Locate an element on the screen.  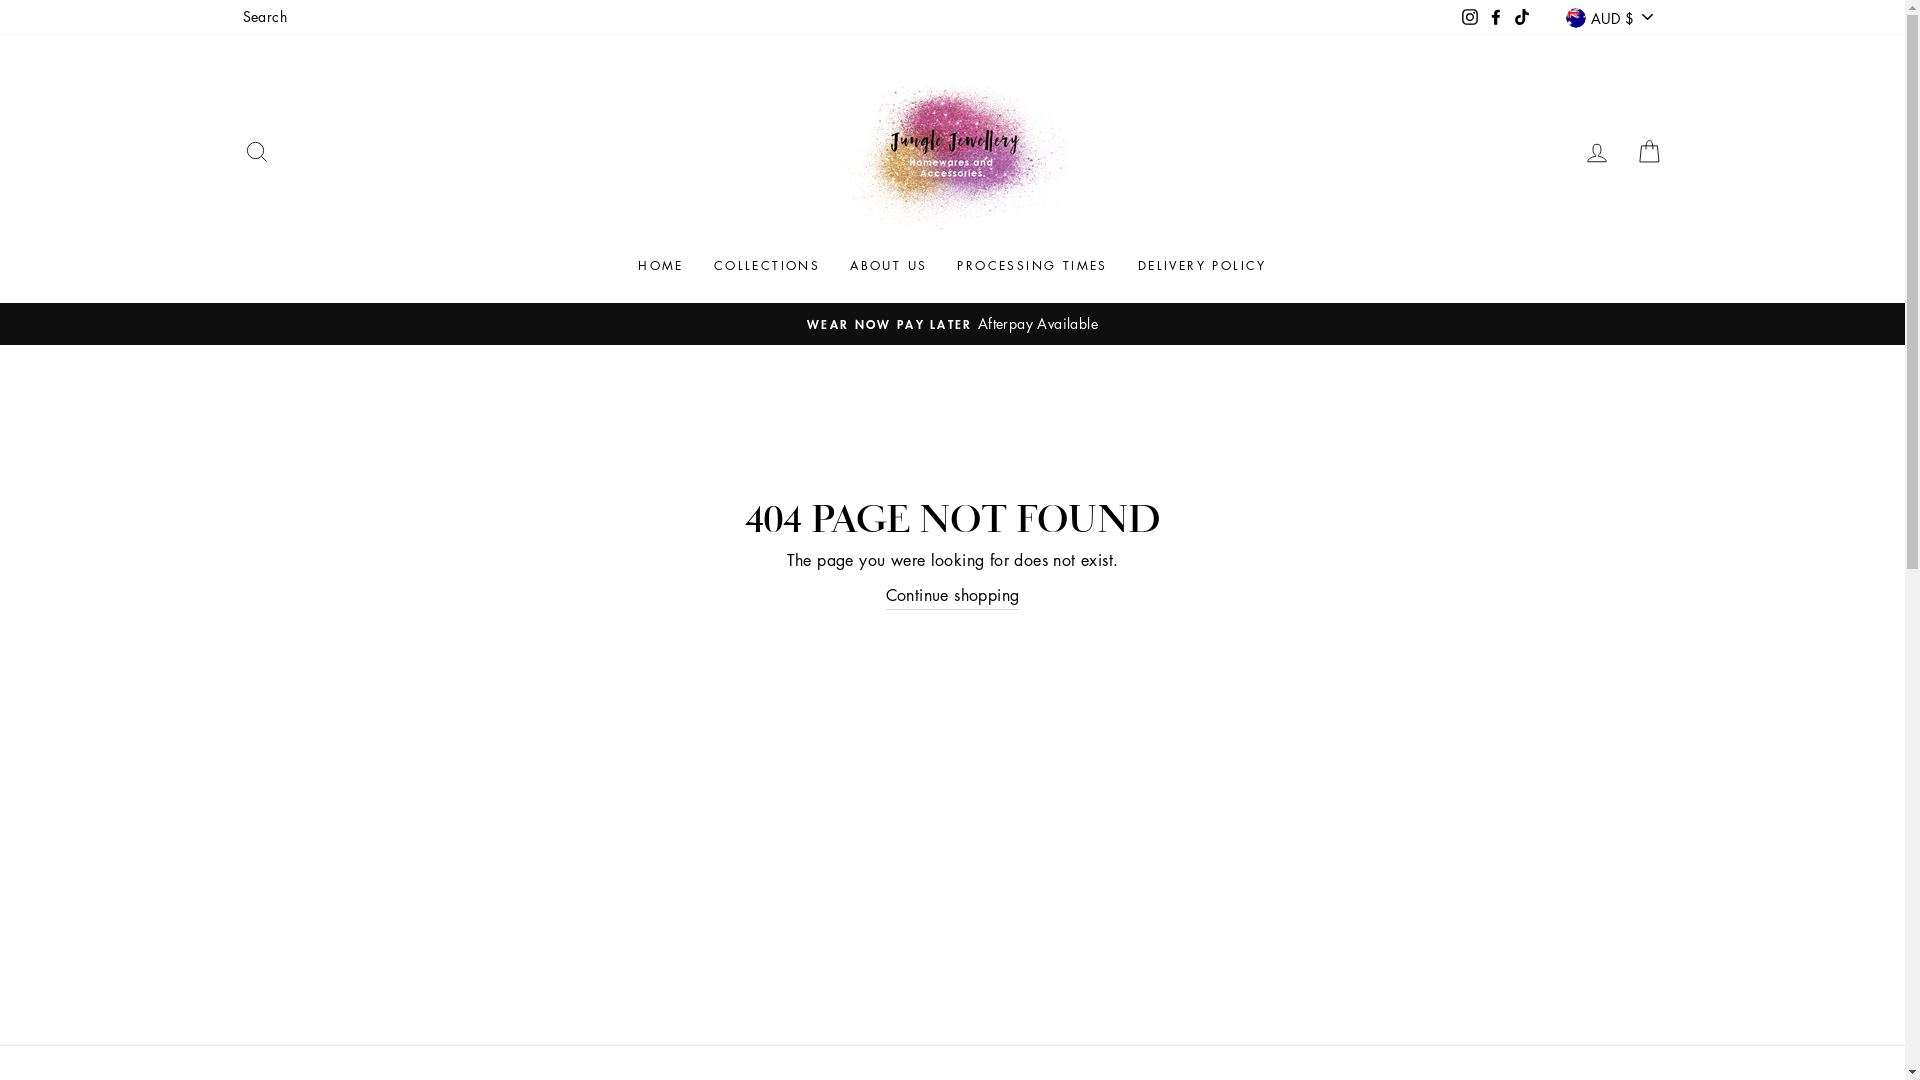
LOG IN is located at coordinates (1596, 152).